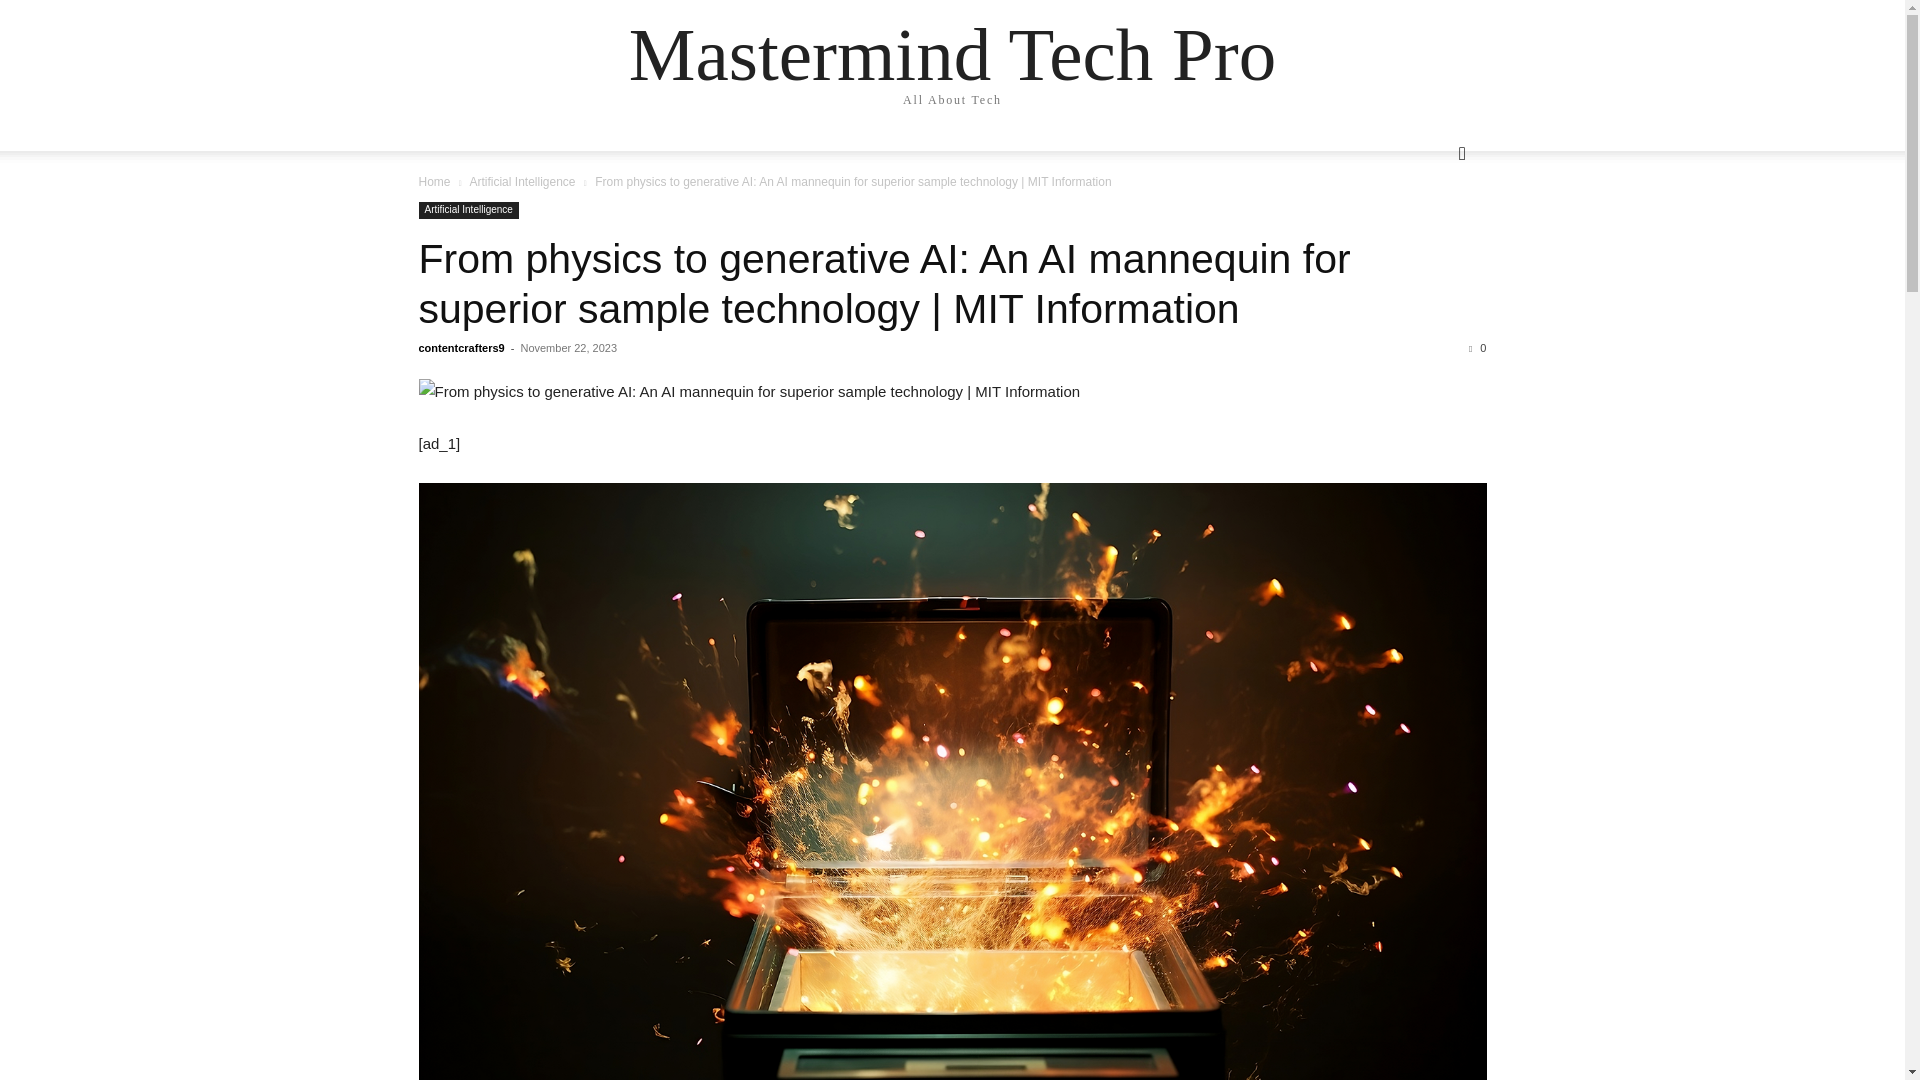 The height and width of the screenshot is (1080, 1920). What do you see at coordinates (460, 348) in the screenshot?
I see `contentcrafters9` at bounding box center [460, 348].